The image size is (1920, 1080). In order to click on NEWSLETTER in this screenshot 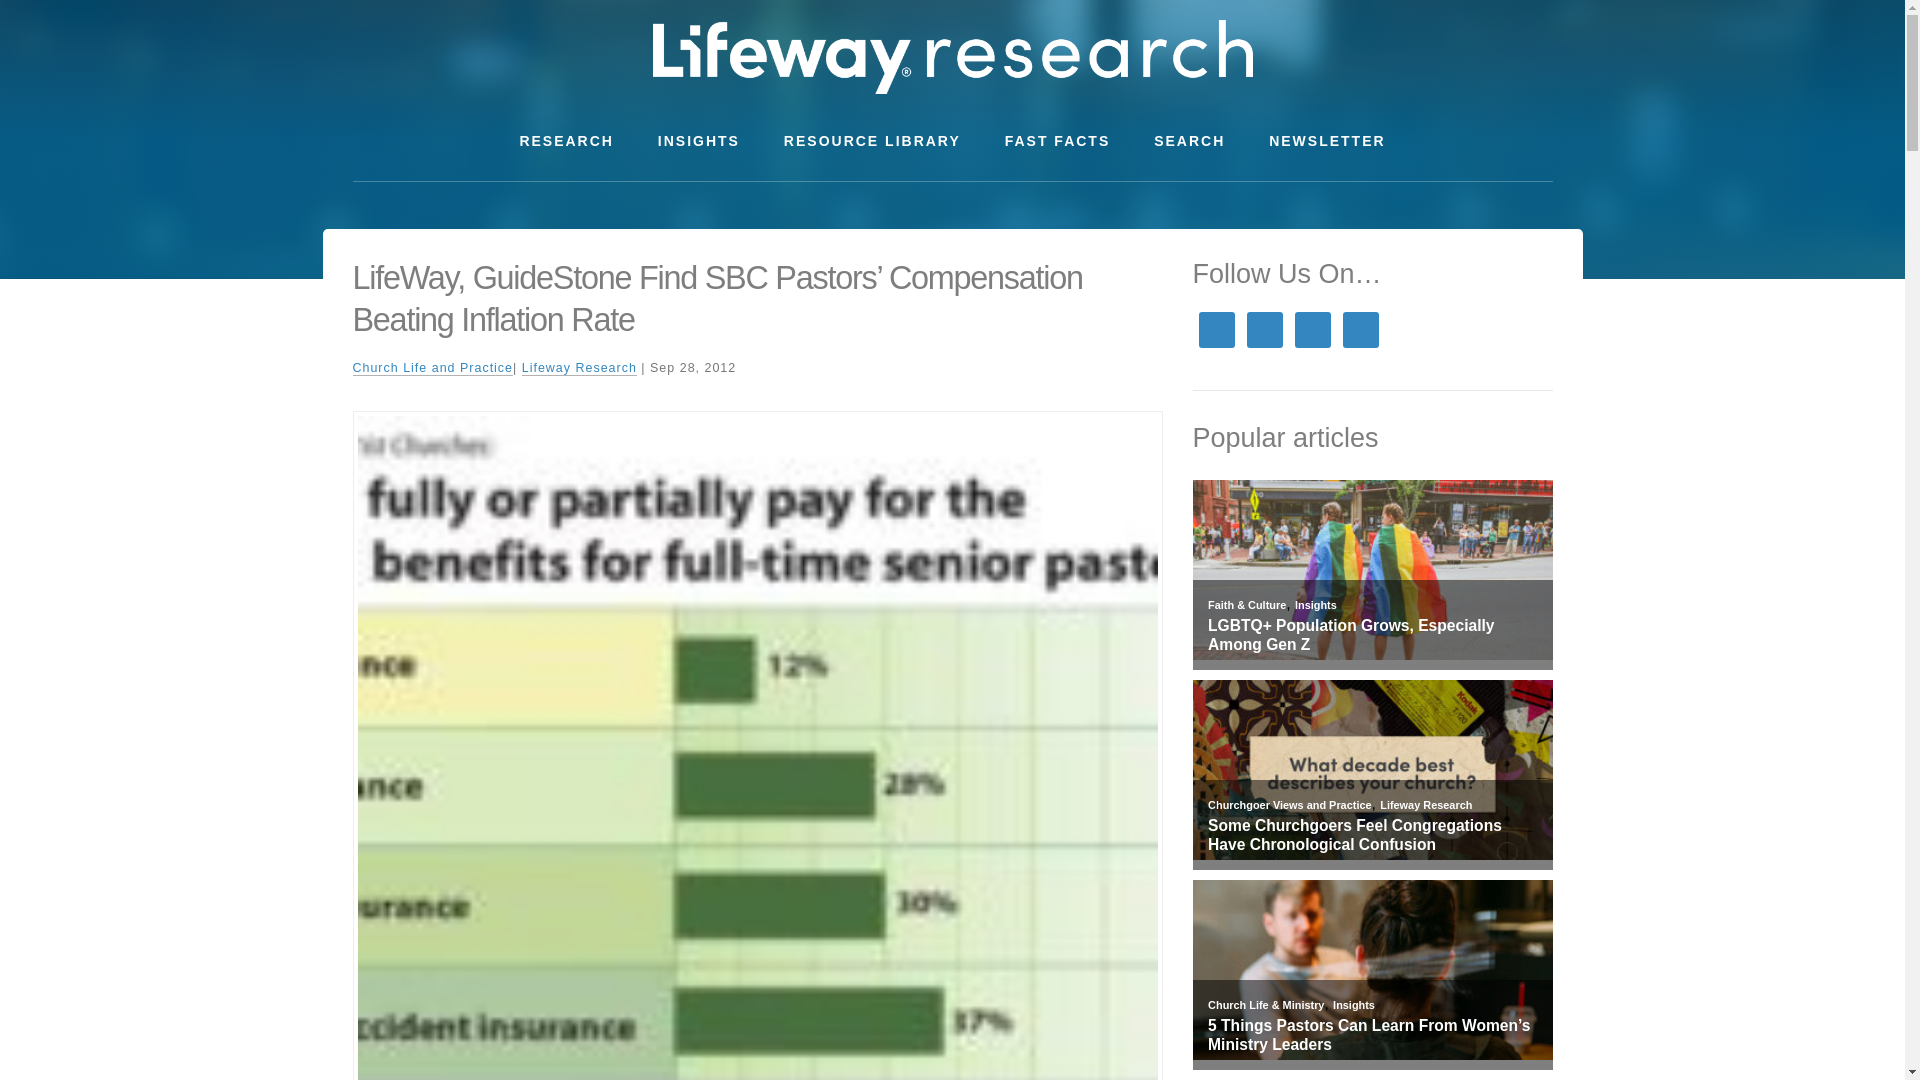, I will do `click(1327, 141)`.